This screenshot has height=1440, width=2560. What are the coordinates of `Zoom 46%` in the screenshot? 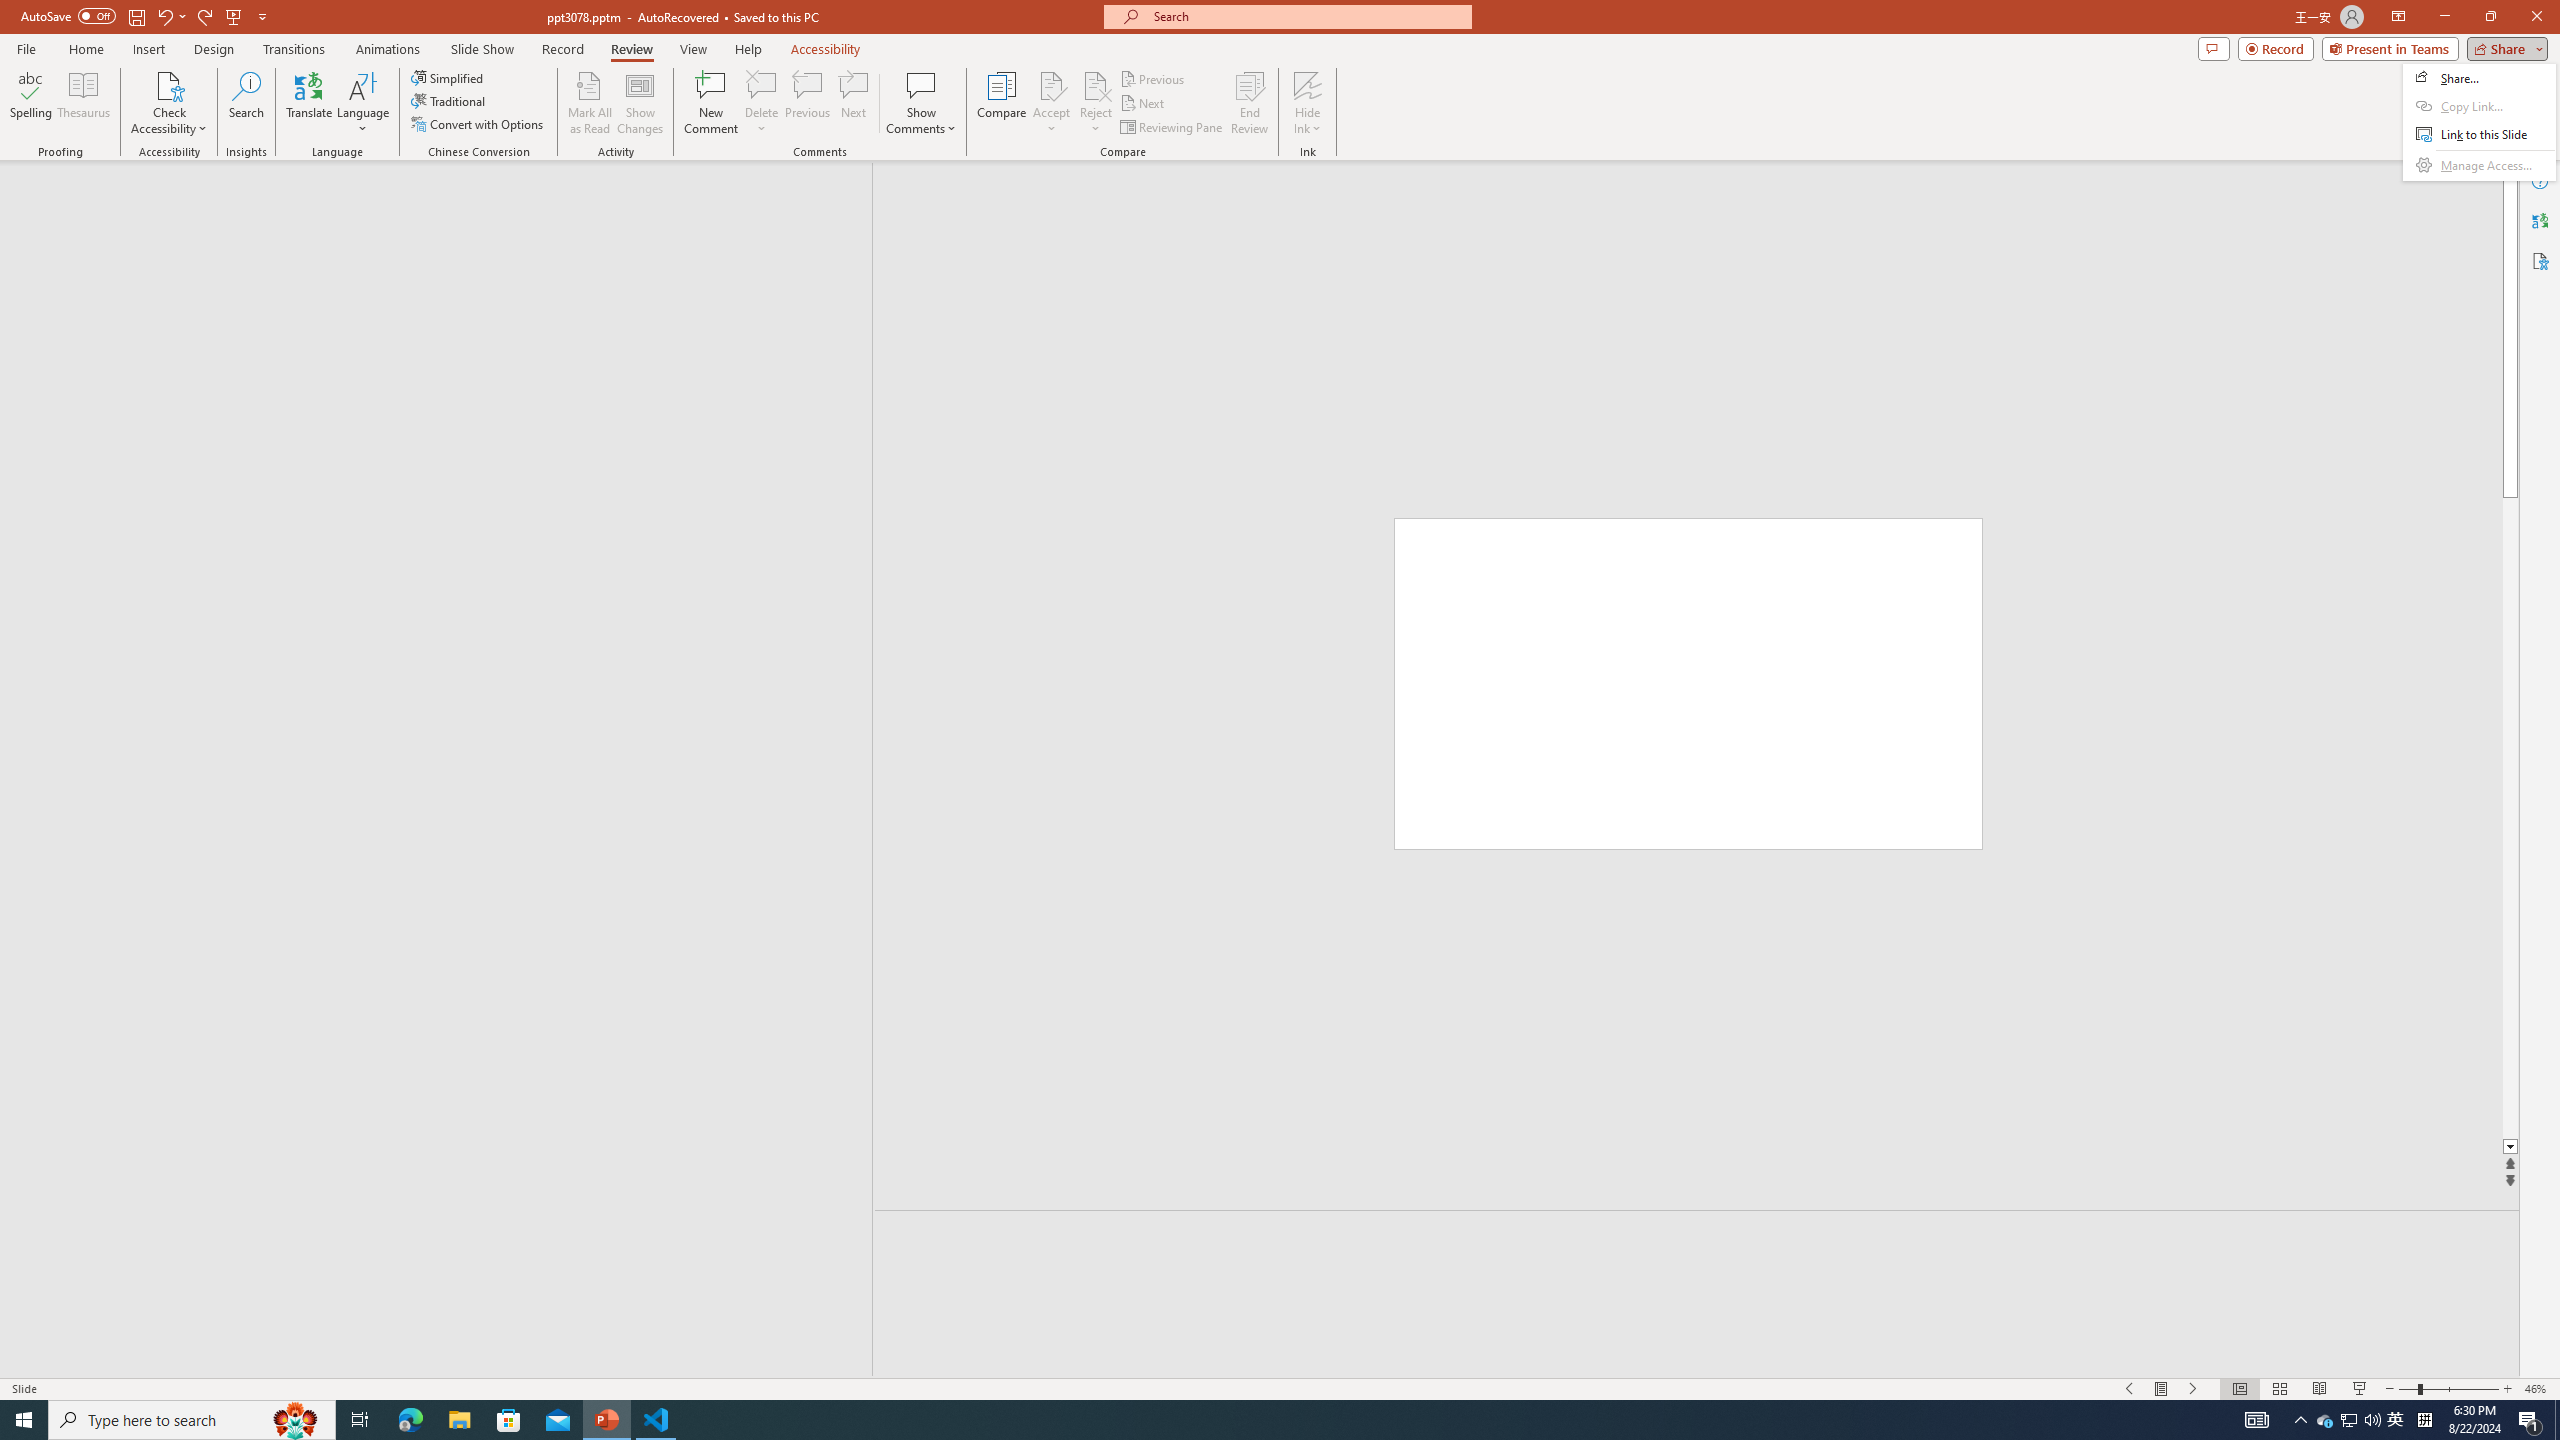 It's located at (2538, 1389).